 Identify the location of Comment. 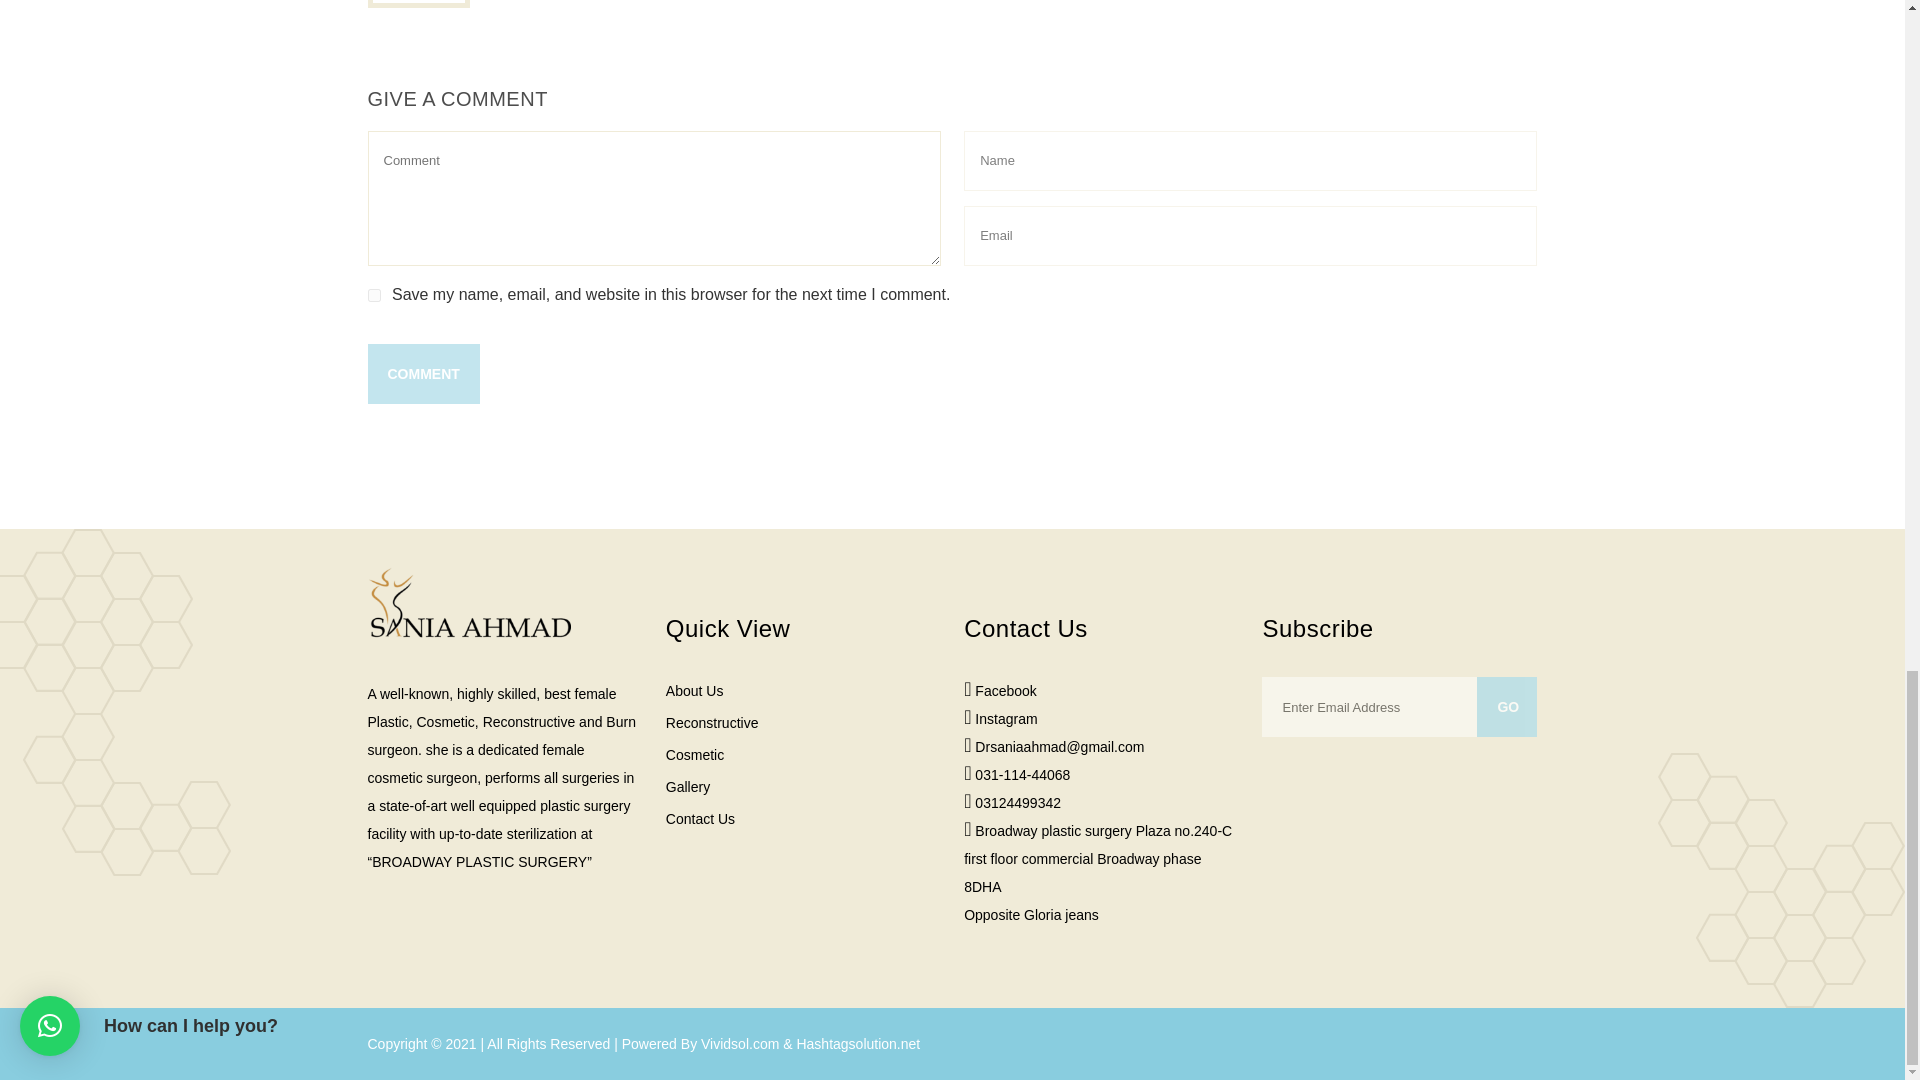
(424, 374).